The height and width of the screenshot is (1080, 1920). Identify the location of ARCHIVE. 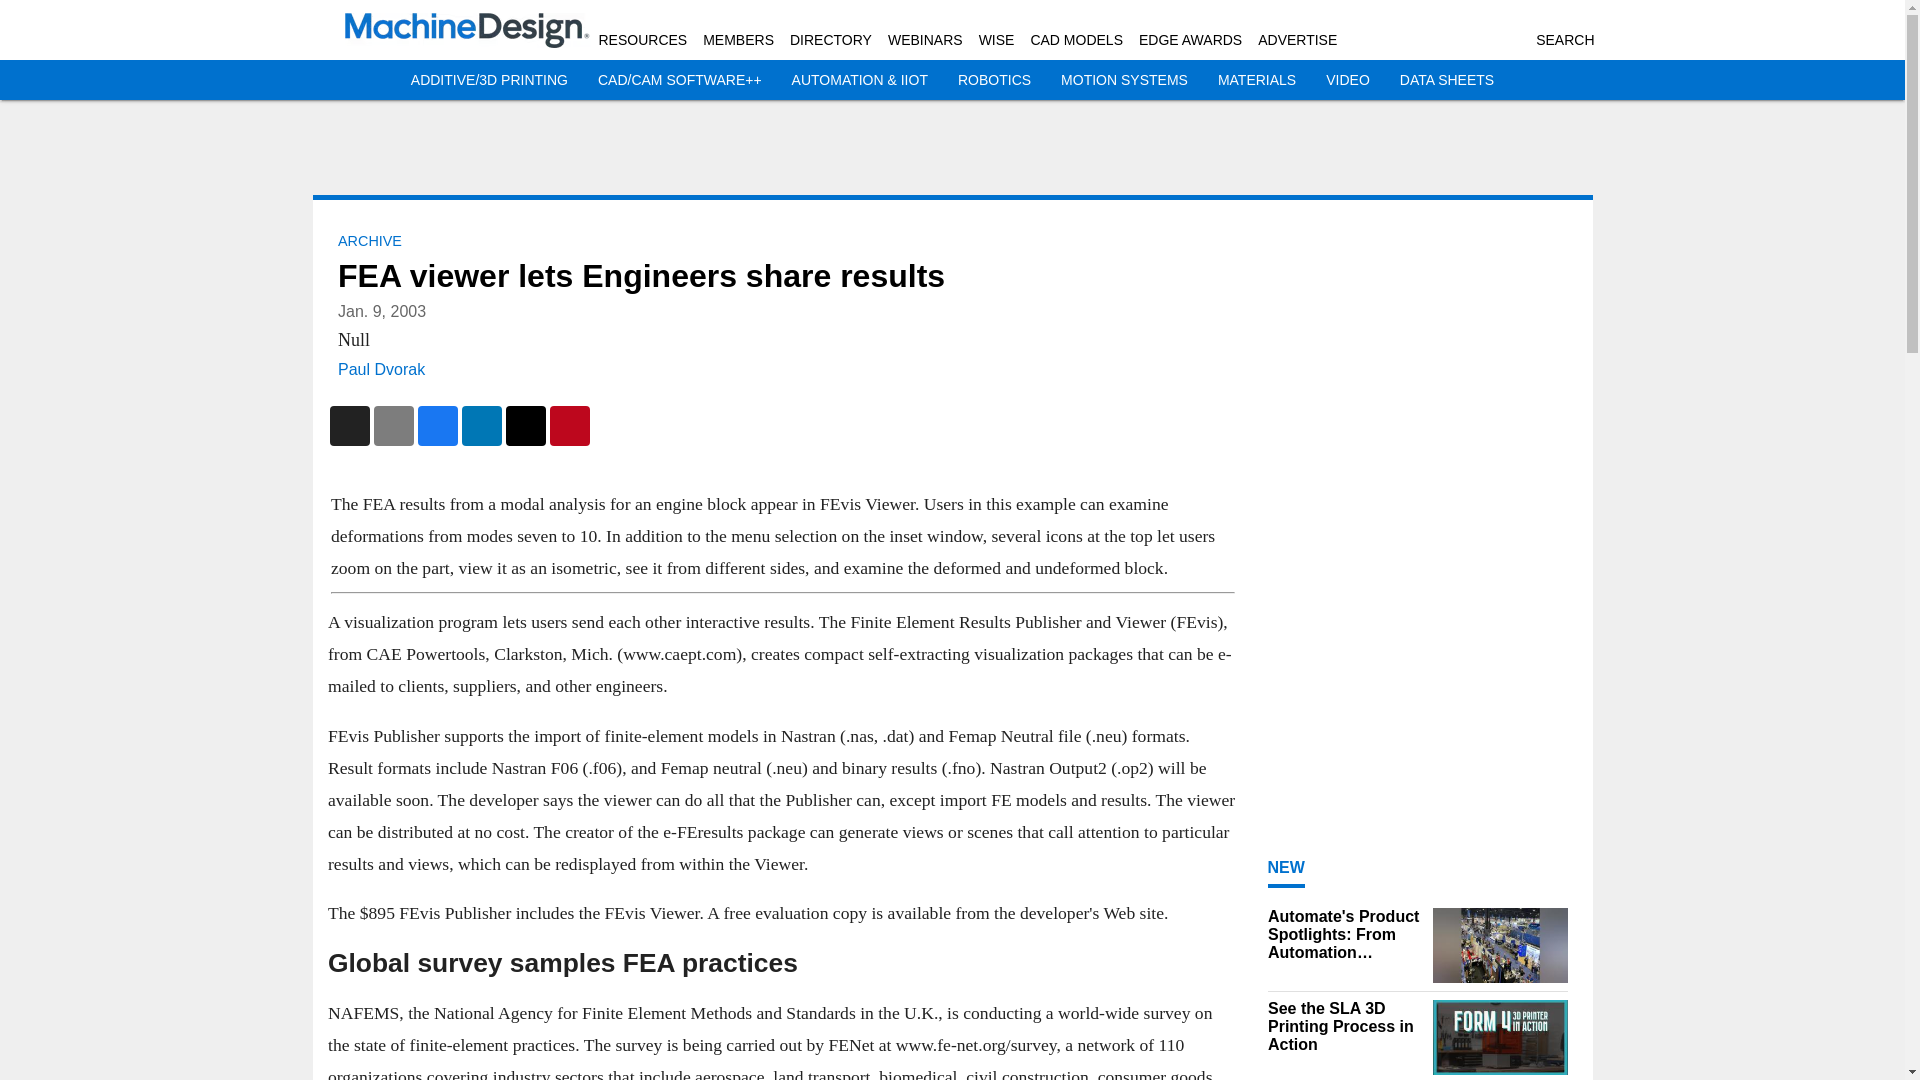
(369, 241).